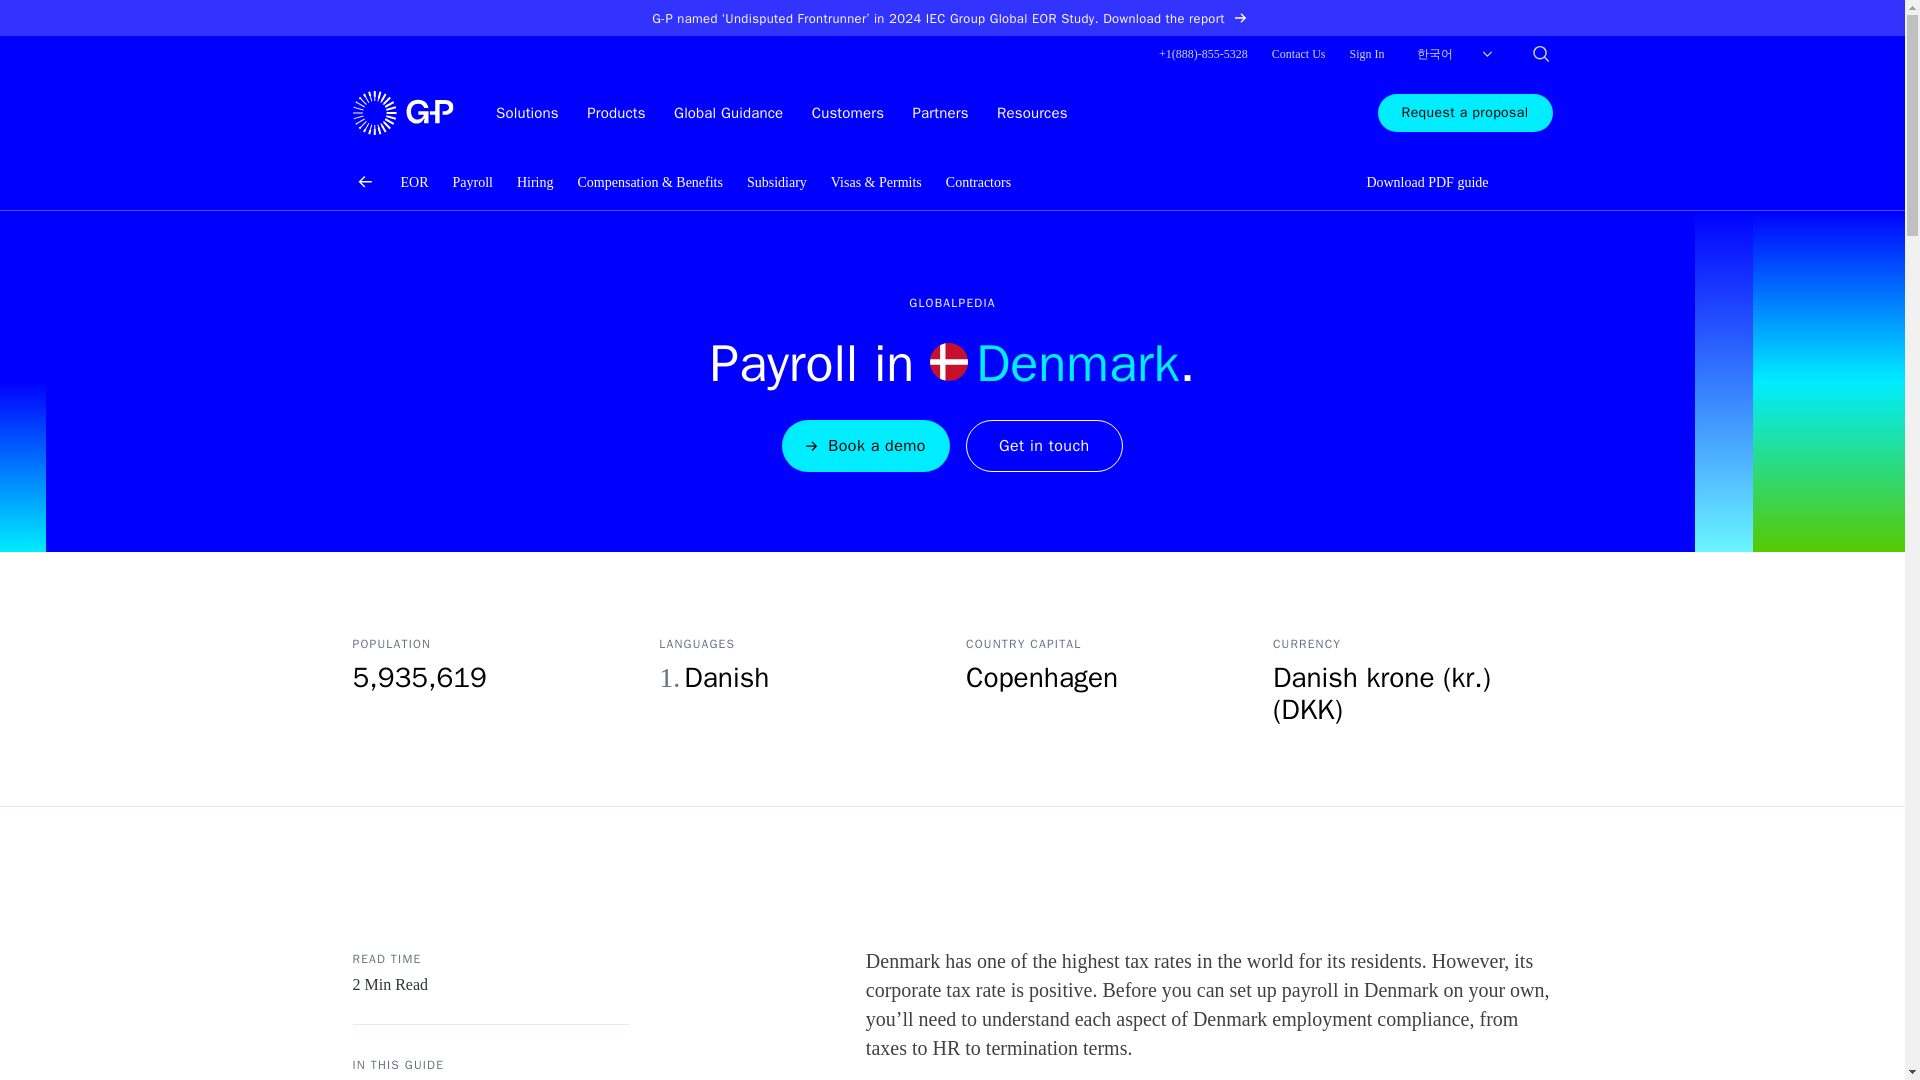 The width and height of the screenshot is (1920, 1080). I want to click on EOR, so click(414, 182).